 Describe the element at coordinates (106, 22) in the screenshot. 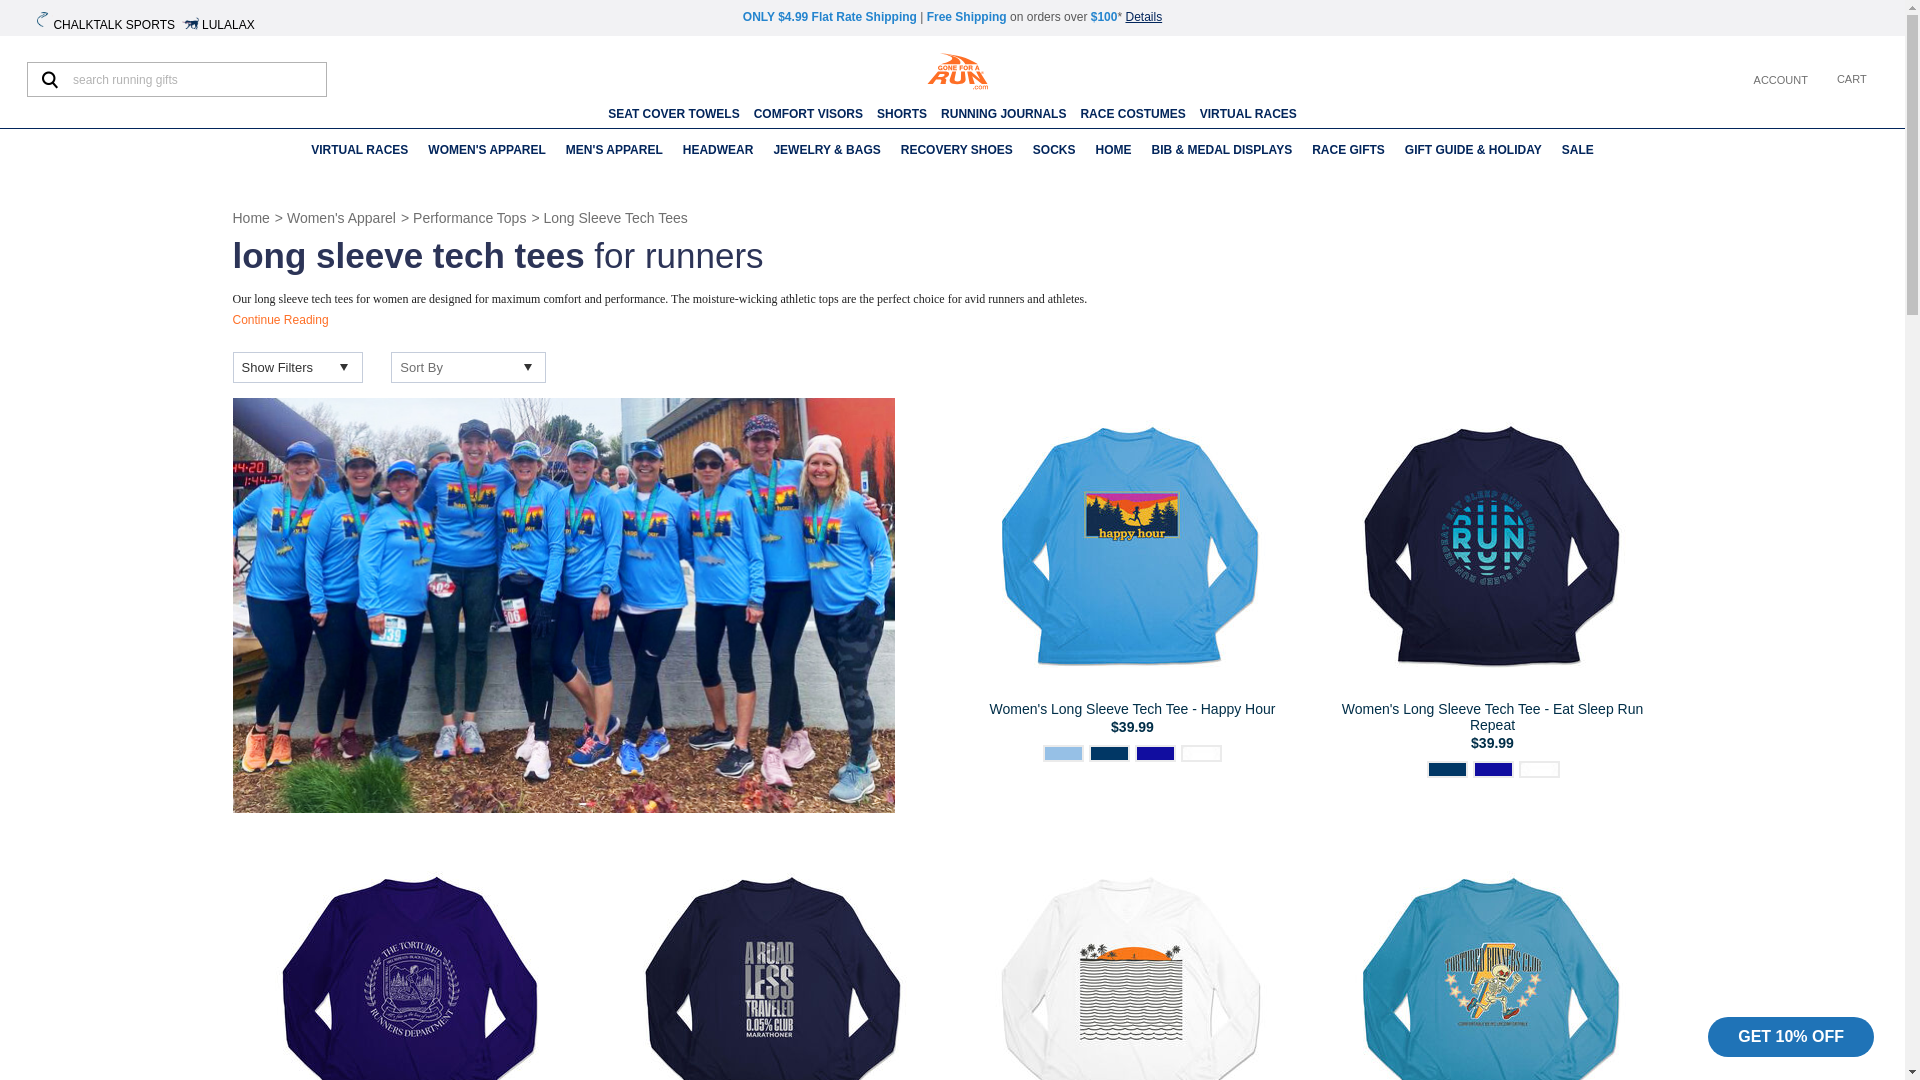

I see `CHALKTALK SPORTS` at that location.